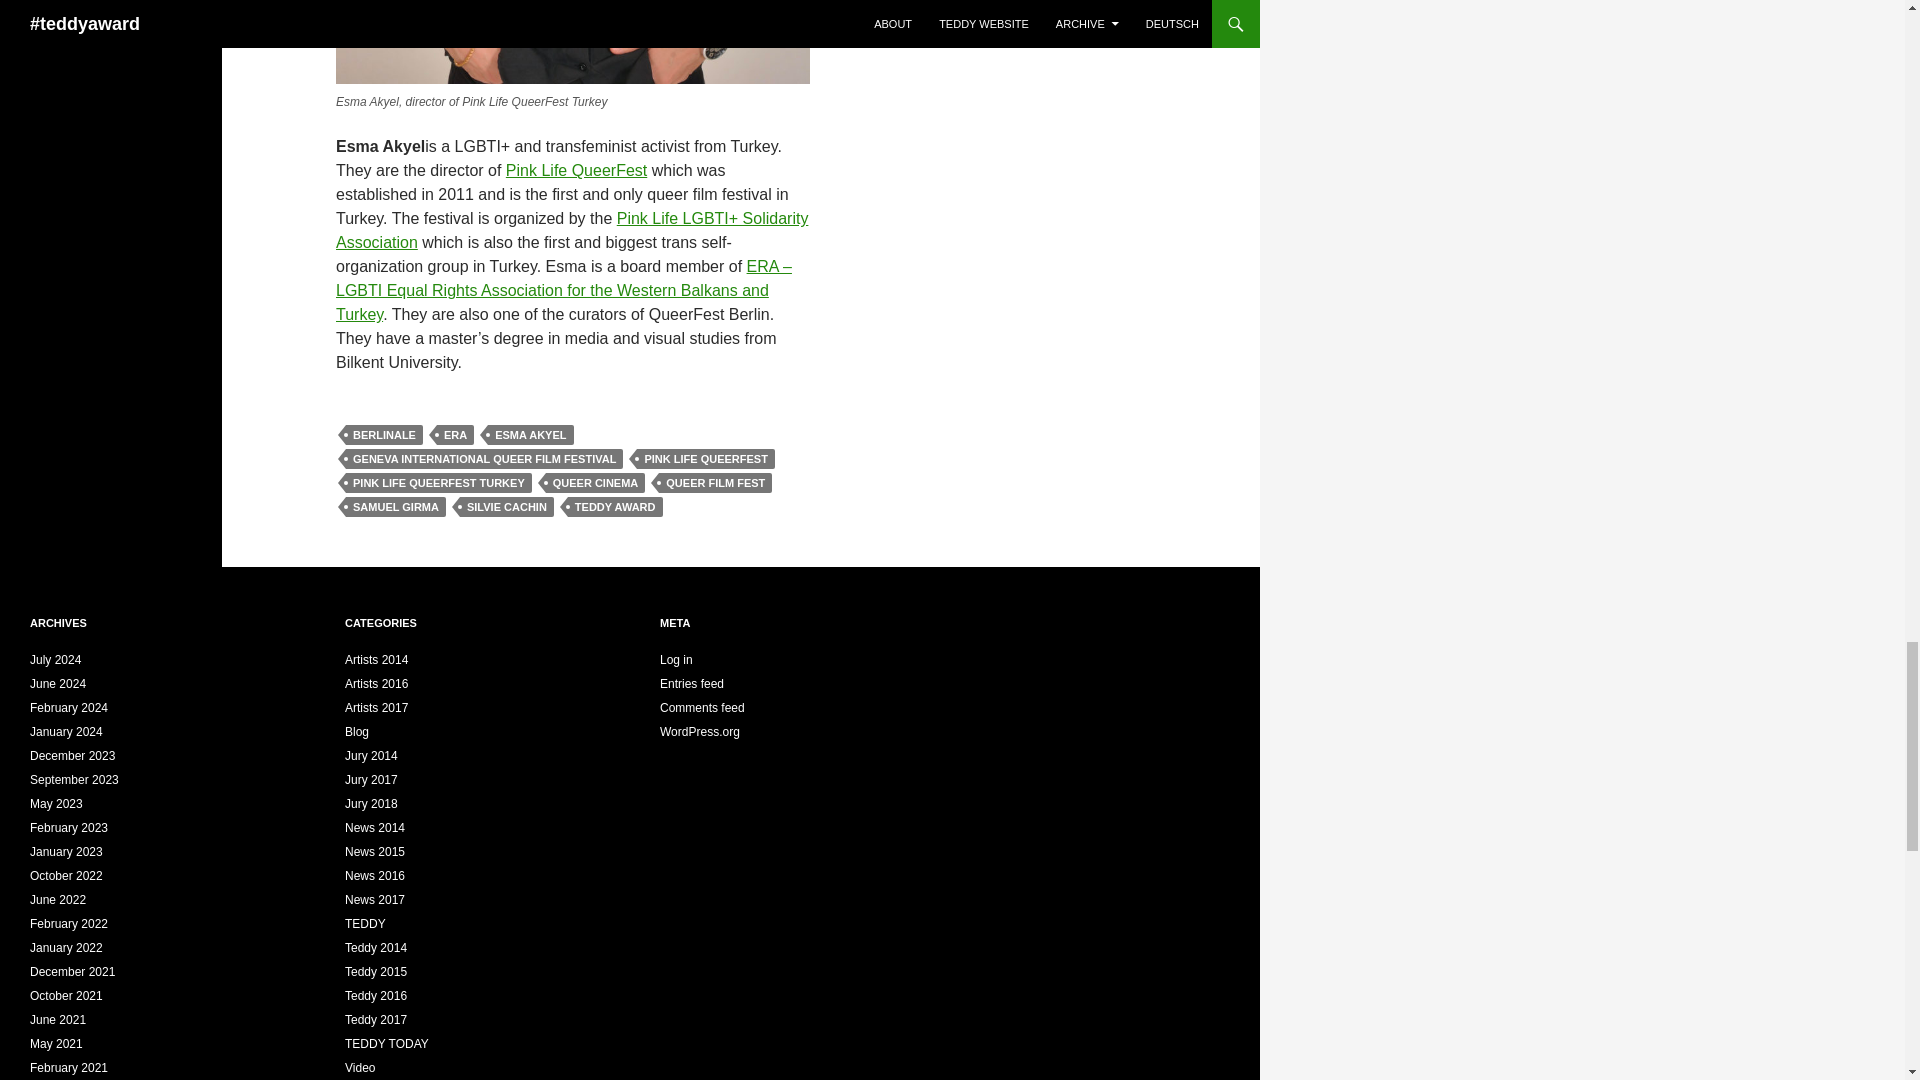 This screenshot has width=1920, height=1080. Describe the element at coordinates (456, 434) in the screenshot. I see `ERA` at that location.